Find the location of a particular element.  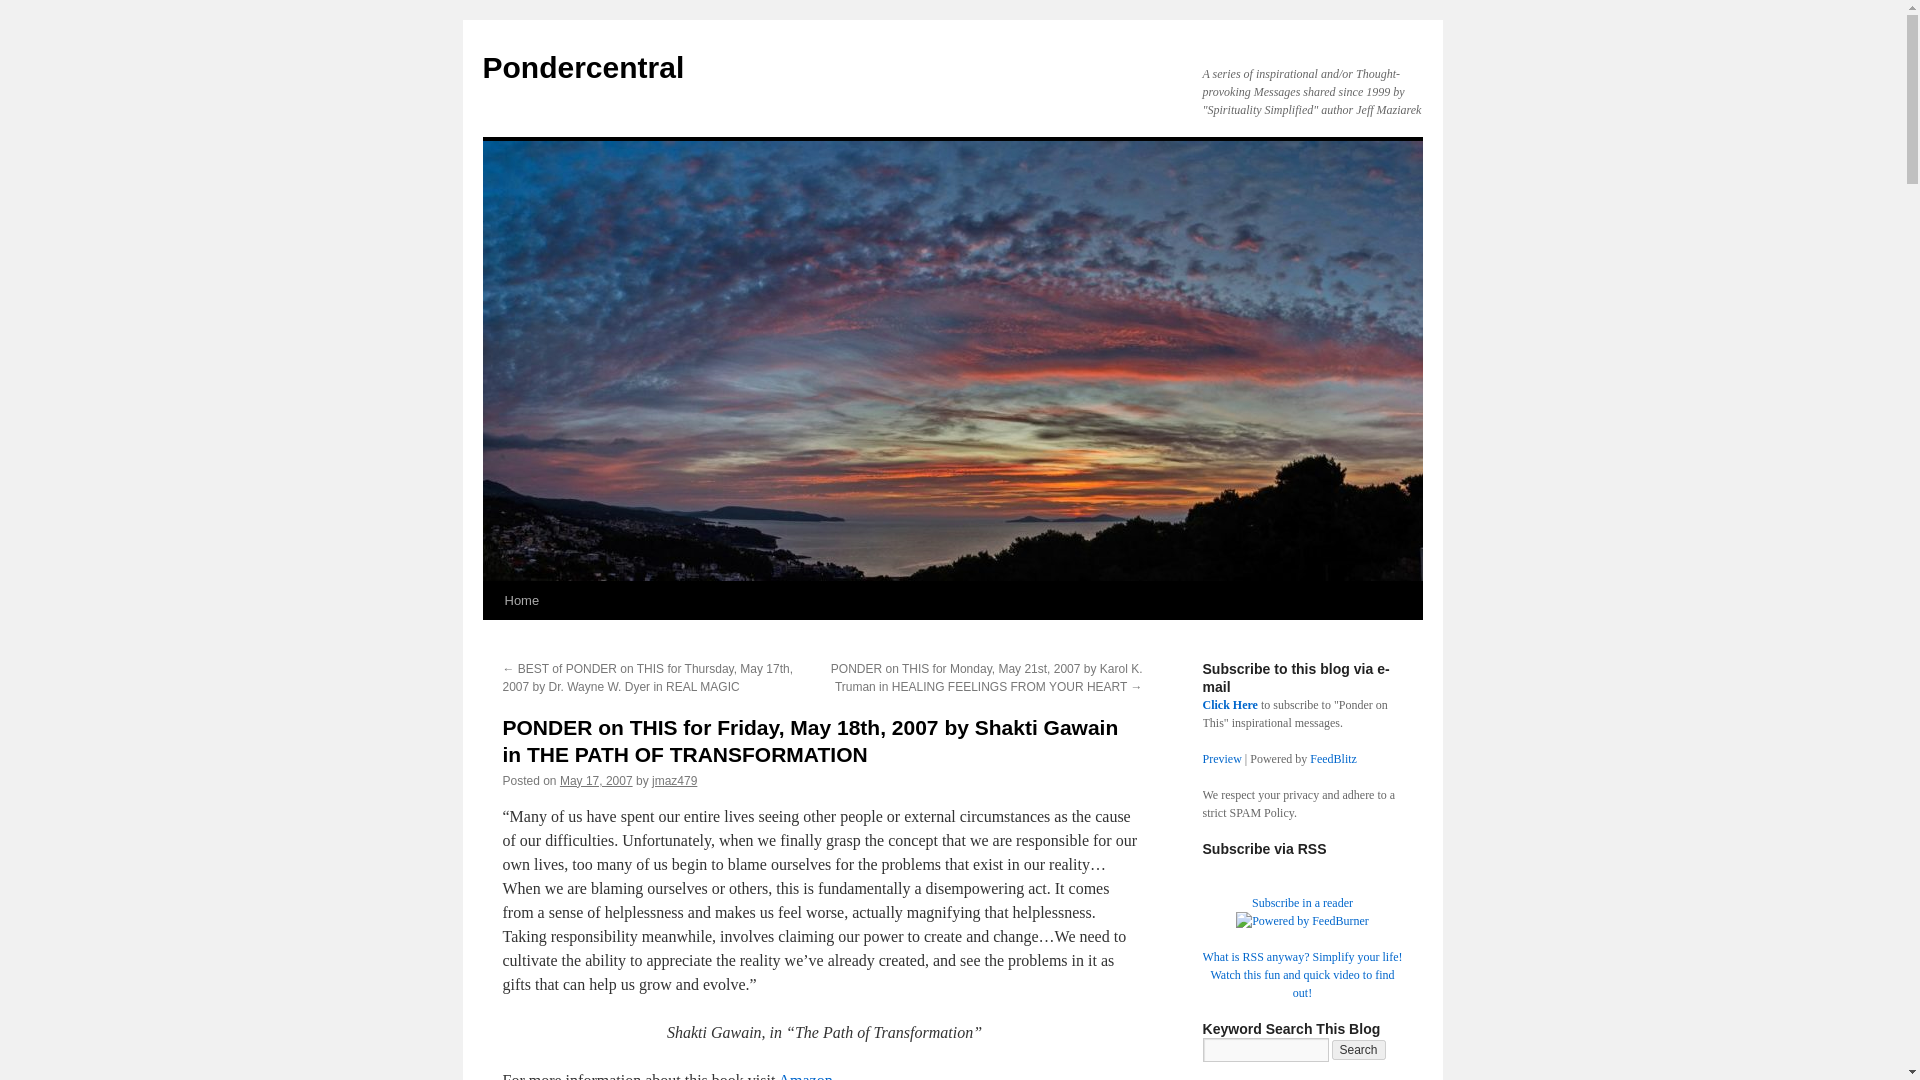

jmaz479 is located at coordinates (674, 781).